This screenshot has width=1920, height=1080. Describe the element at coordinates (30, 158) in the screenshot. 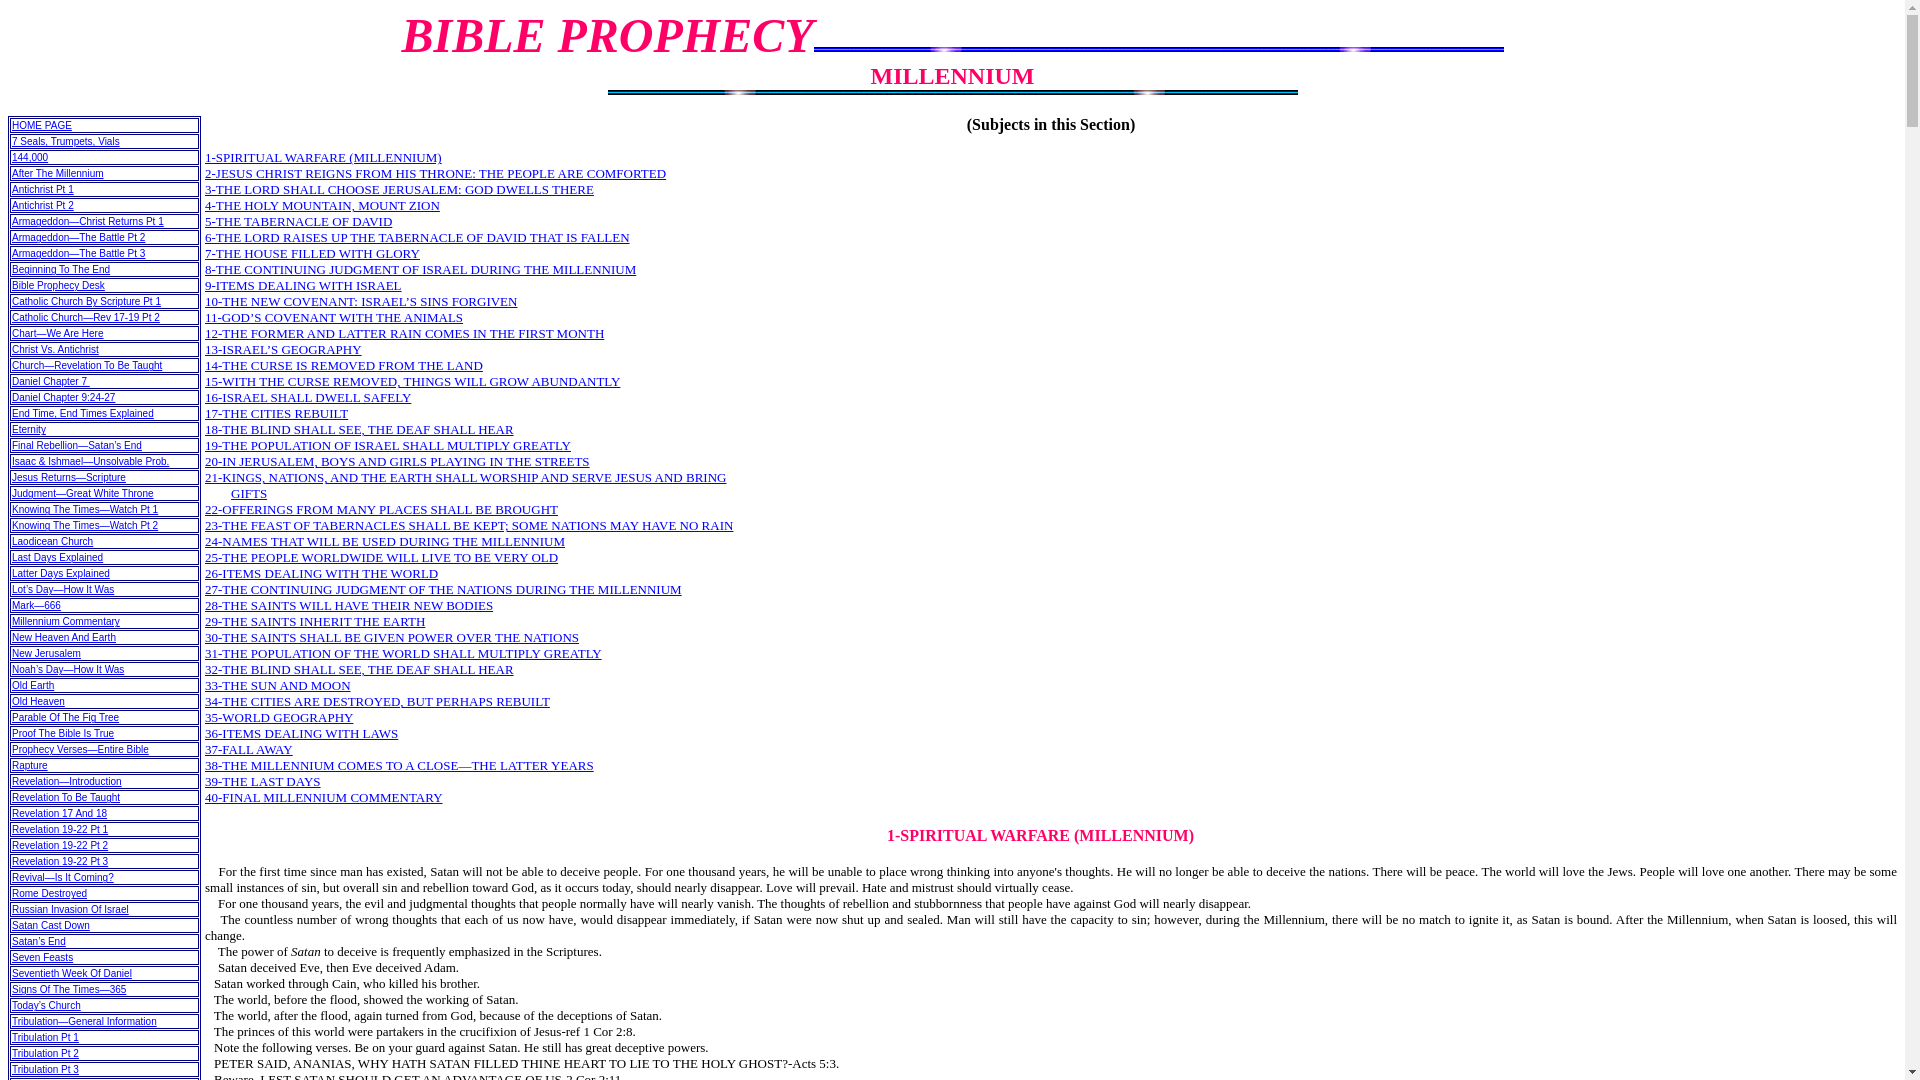

I see `144,000` at that location.